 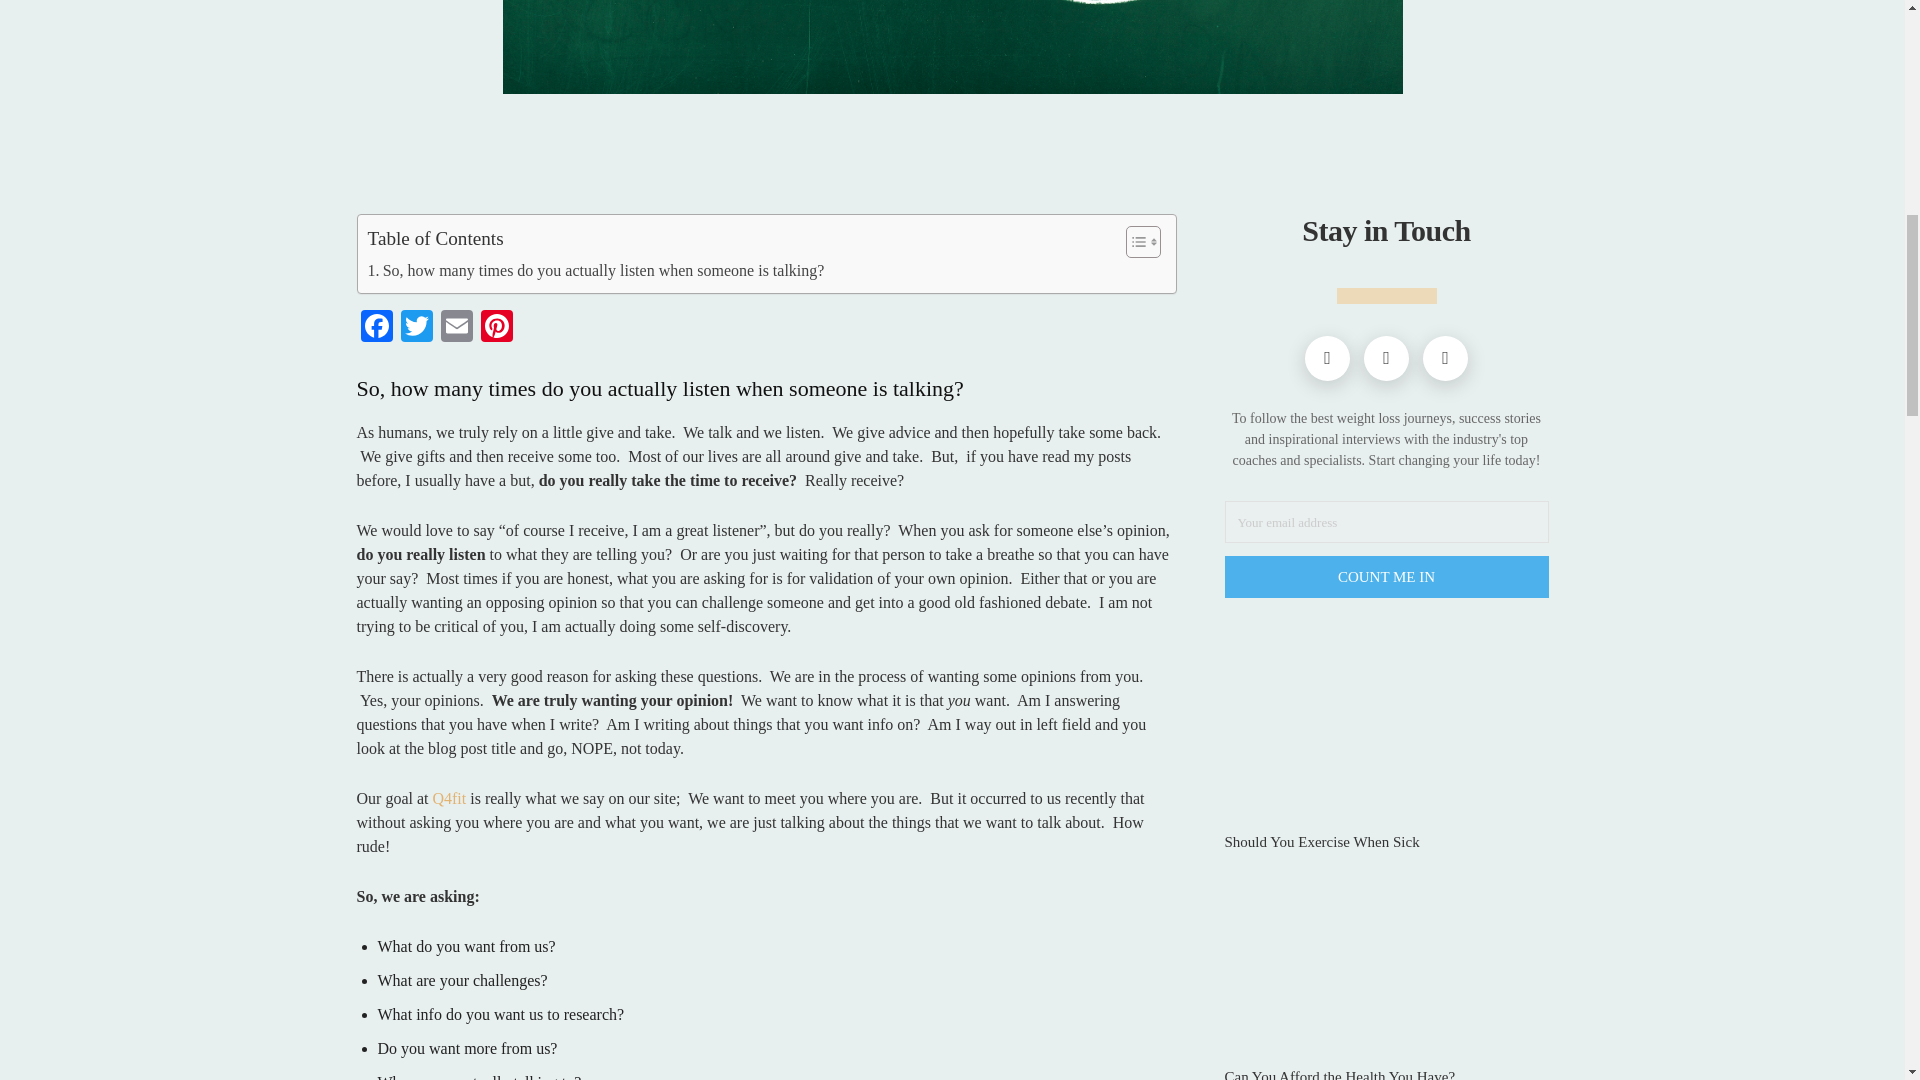 I want to click on Twitter, so click(x=415, y=328).